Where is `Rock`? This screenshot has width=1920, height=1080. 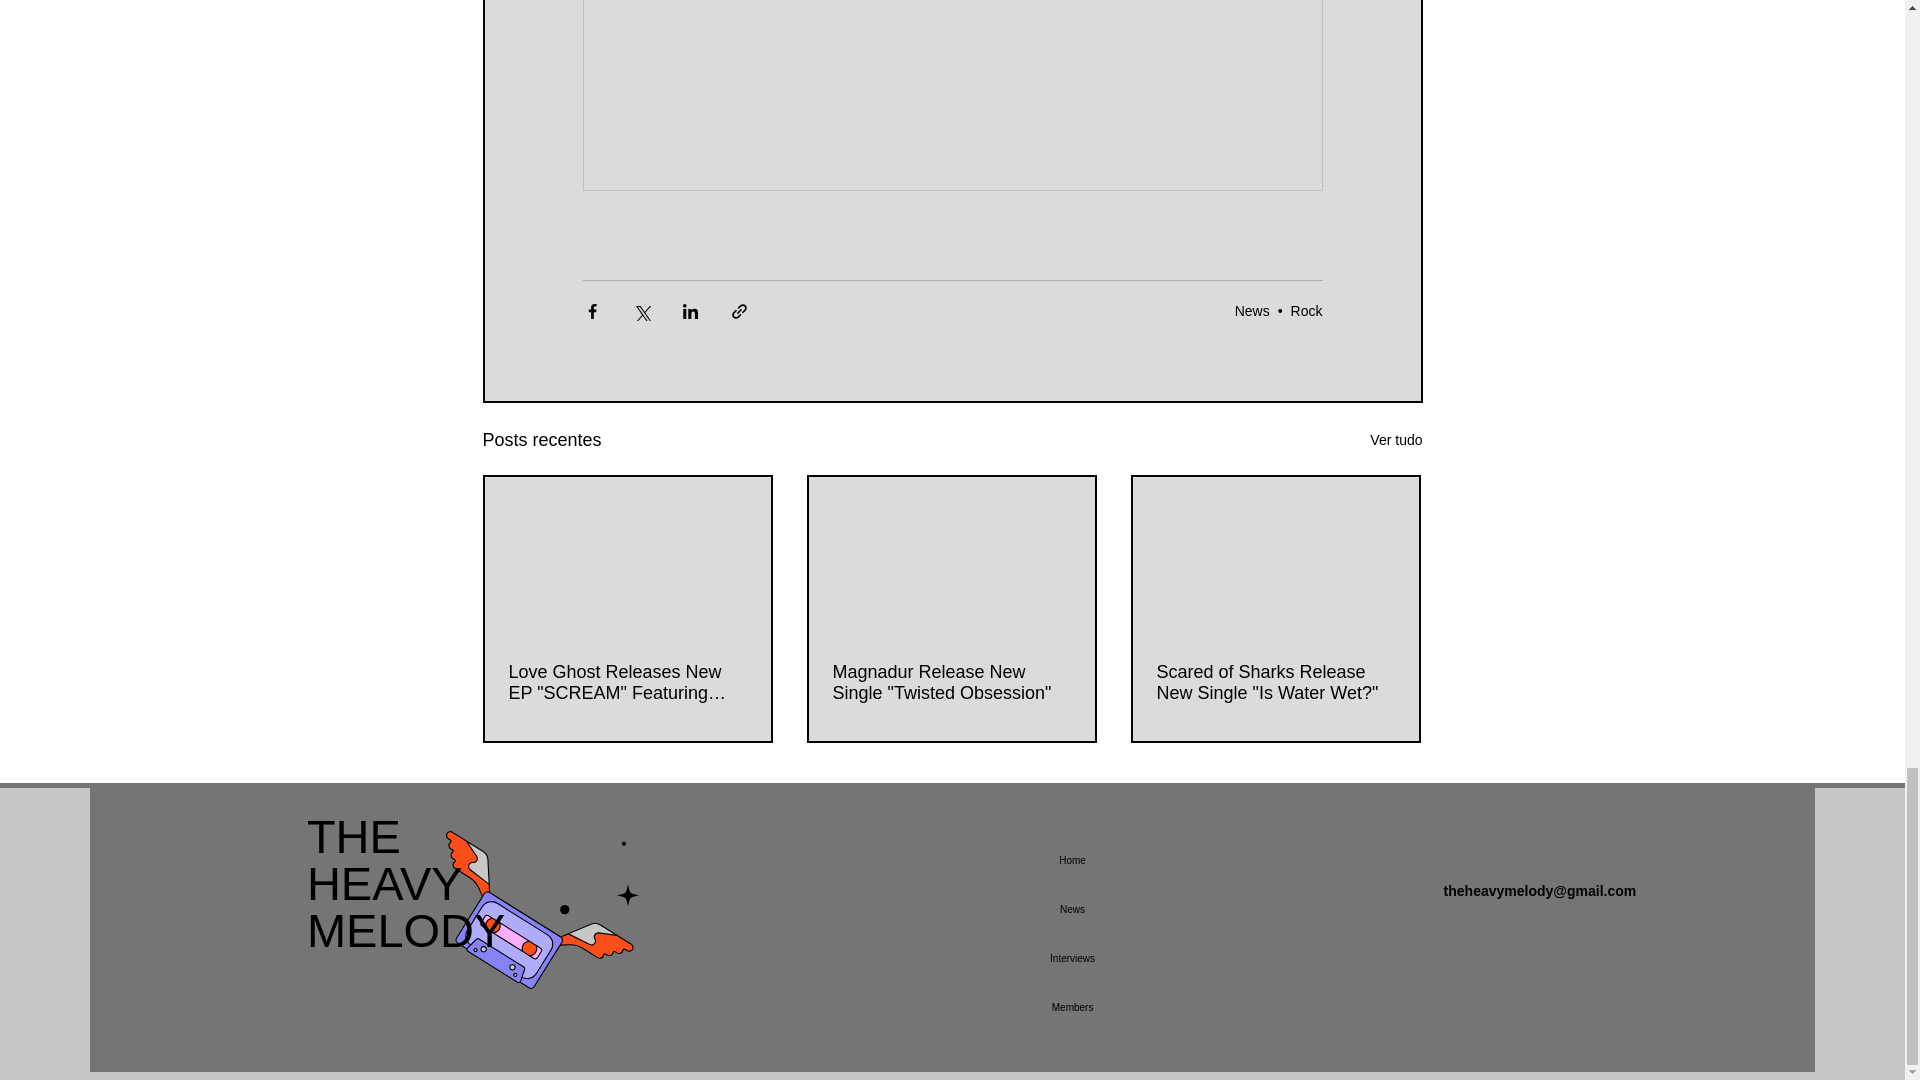 Rock is located at coordinates (1072, 958).